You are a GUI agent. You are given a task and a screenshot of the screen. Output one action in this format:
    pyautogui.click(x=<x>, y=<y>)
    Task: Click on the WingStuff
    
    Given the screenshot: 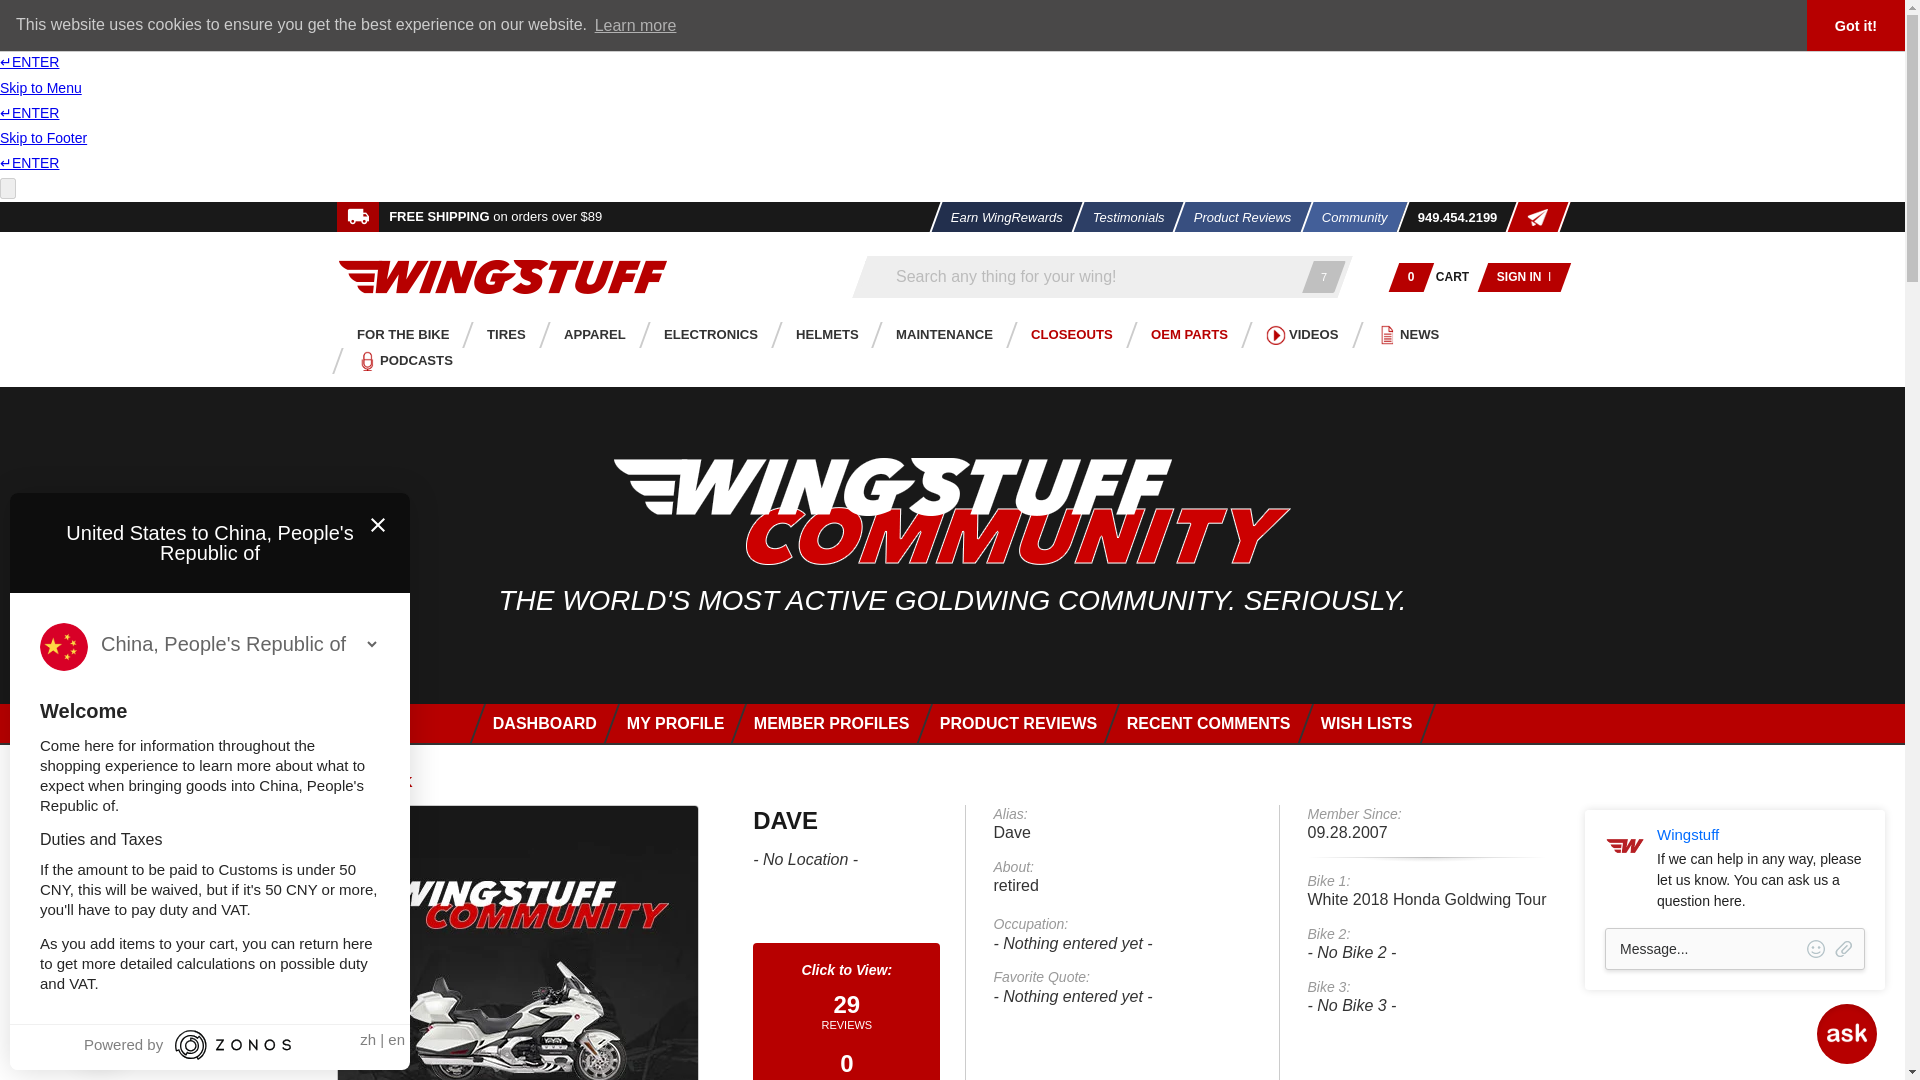 What is the action you would take?
    pyautogui.click(x=502, y=276)
    